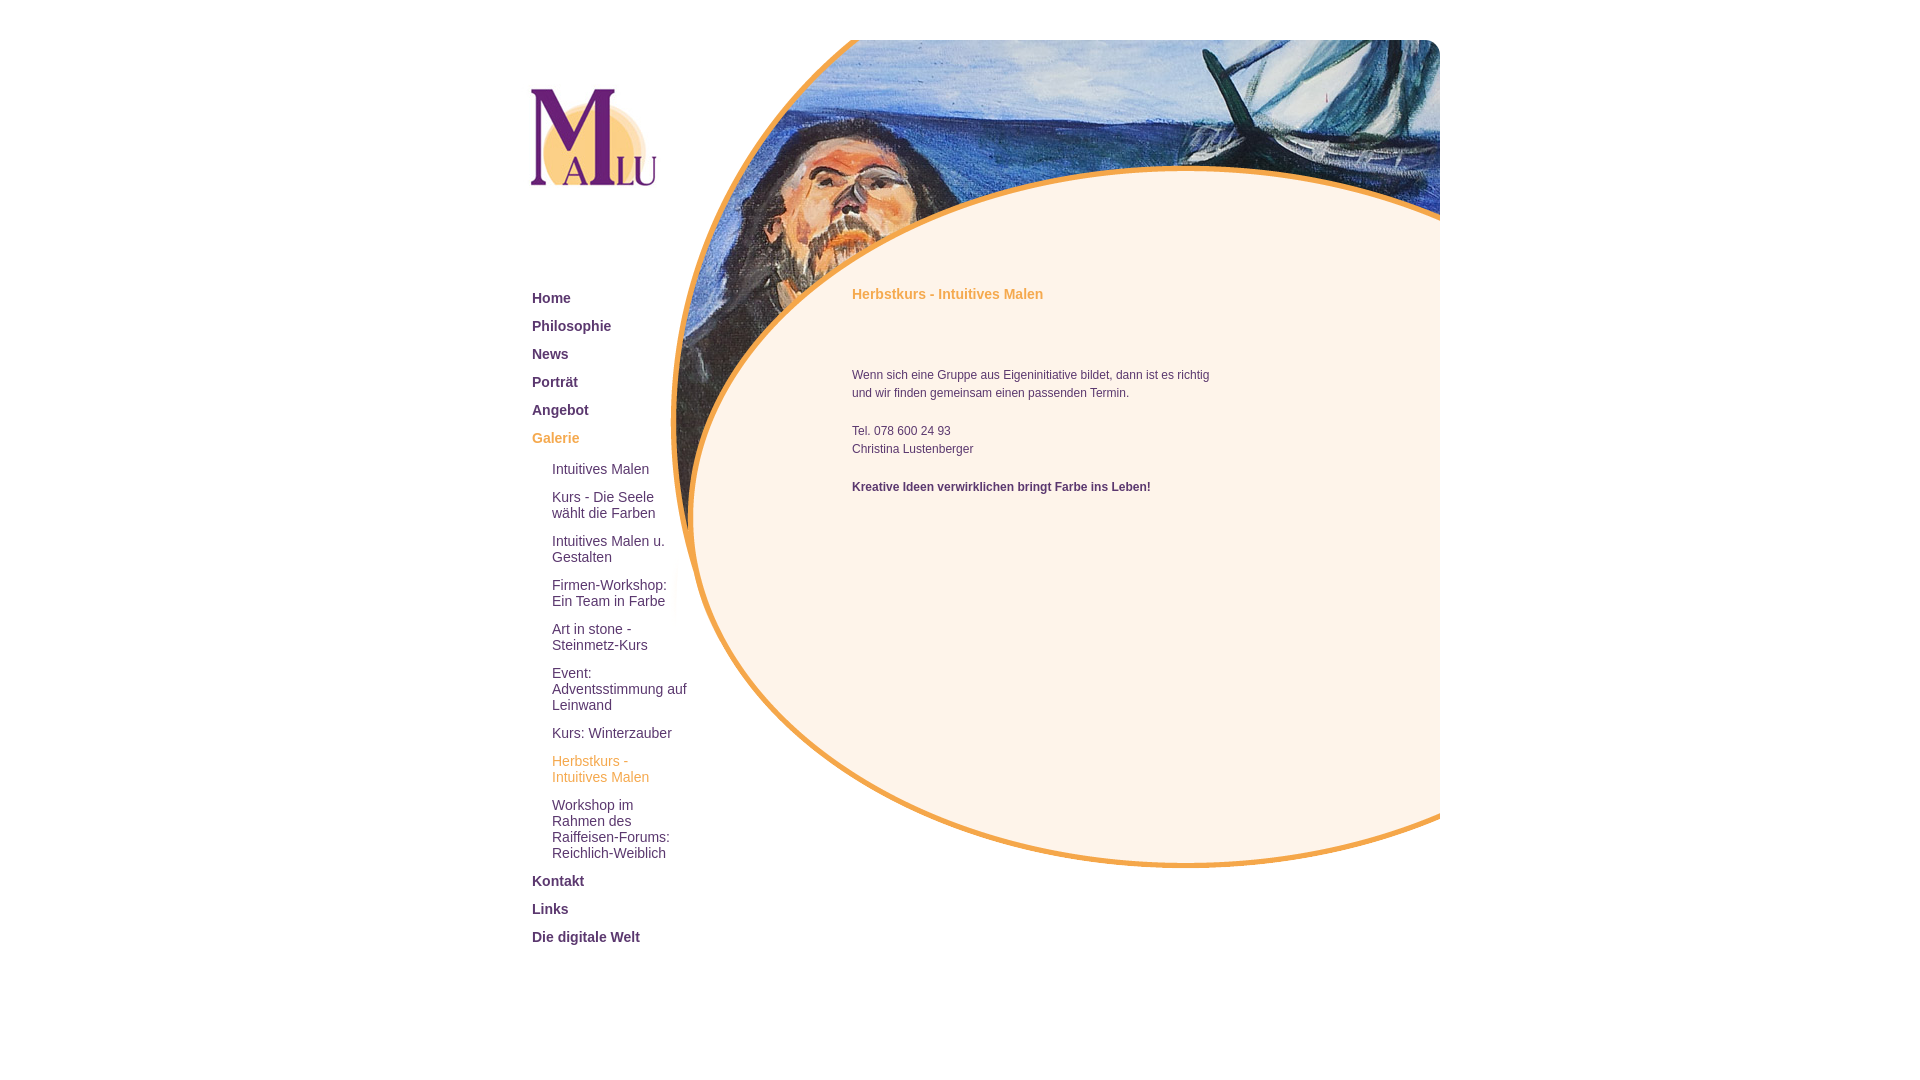 The height and width of the screenshot is (1080, 1920). Describe the element at coordinates (620, 689) in the screenshot. I see `Event: Adventsstimmung auf Leinwand` at that location.